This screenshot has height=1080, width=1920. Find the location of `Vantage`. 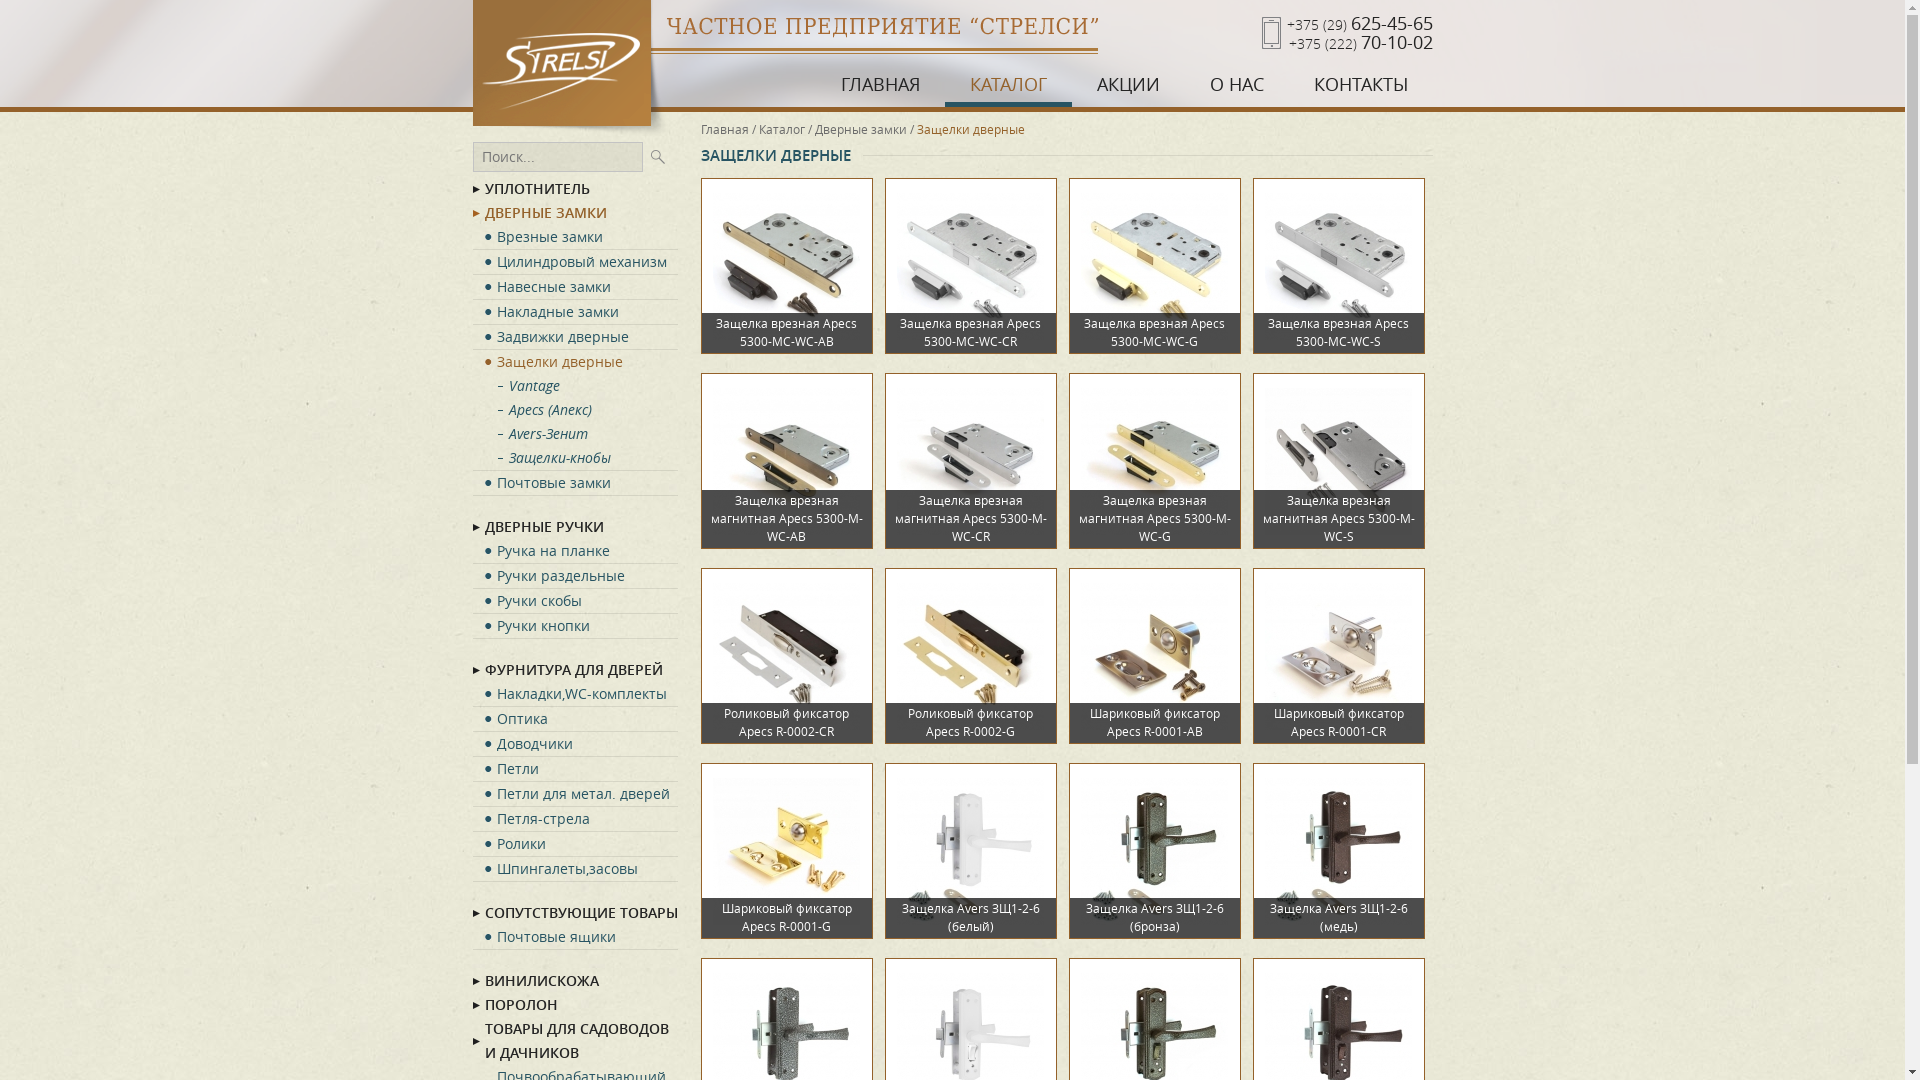

Vantage is located at coordinates (586, 386).